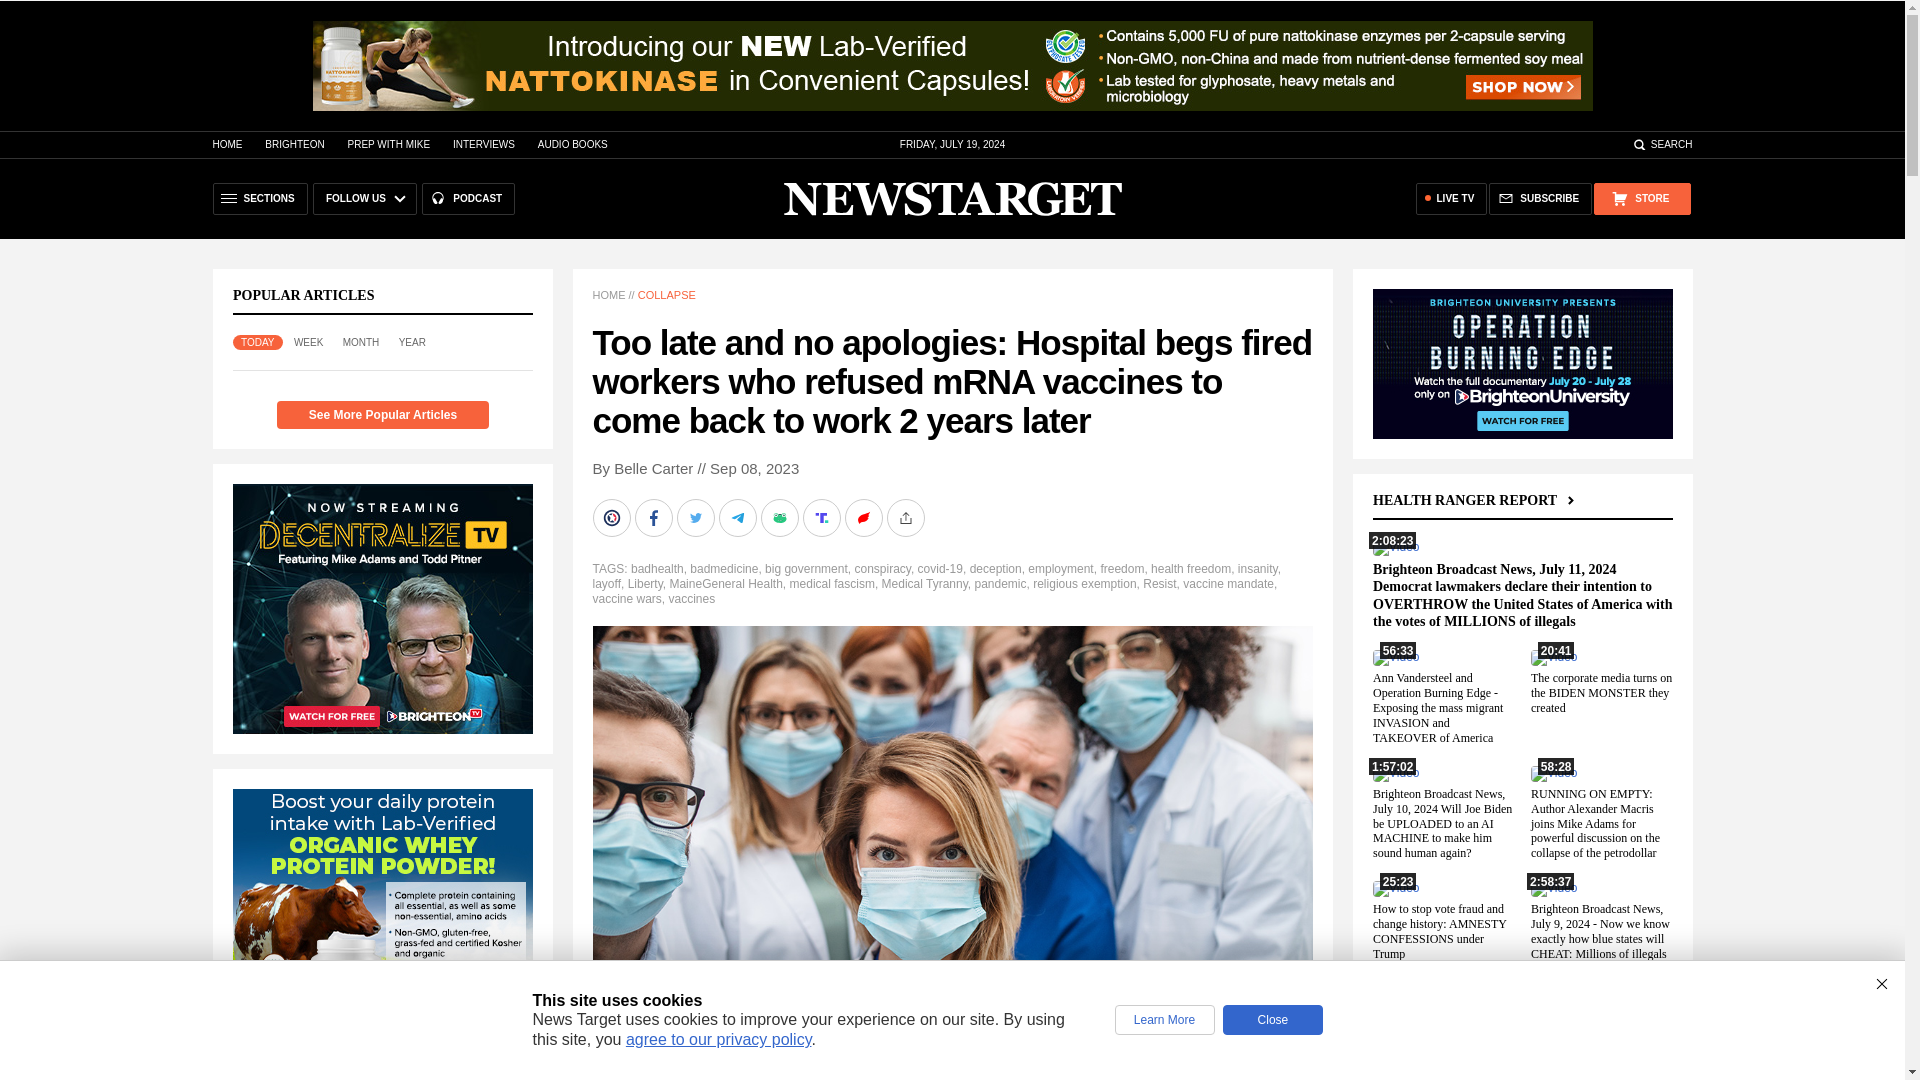 The image size is (1920, 1080). I want to click on 2:08:23, so click(1395, 547).